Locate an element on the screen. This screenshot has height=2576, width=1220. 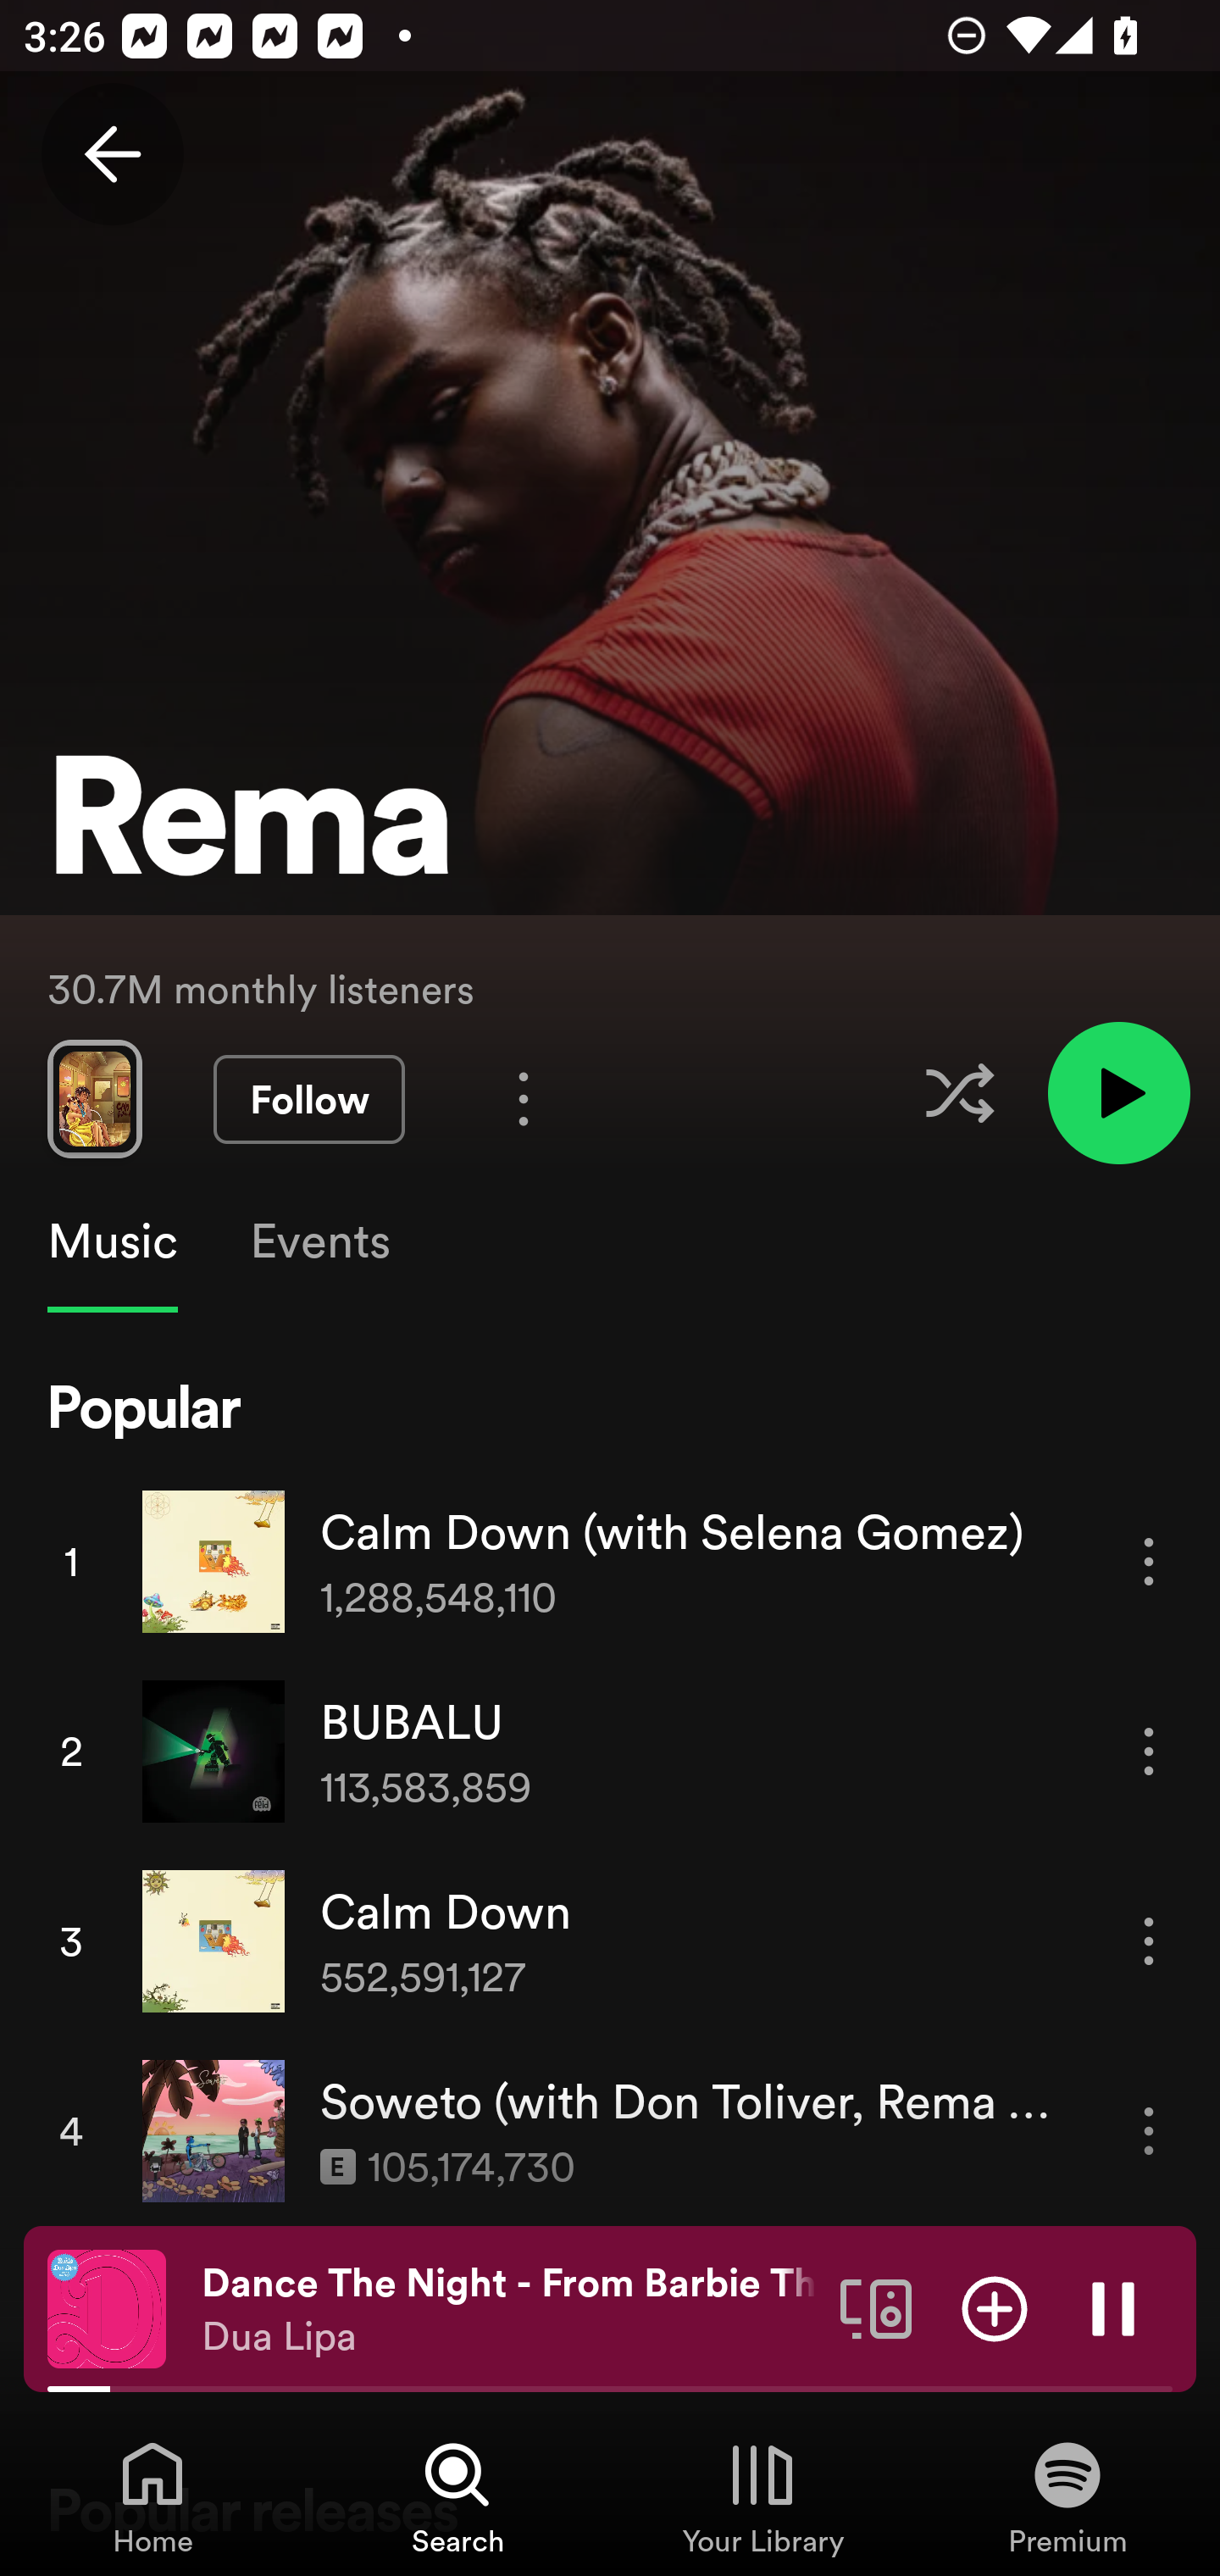
More options for song Calm Down is located at coordinates (1149, 1940).